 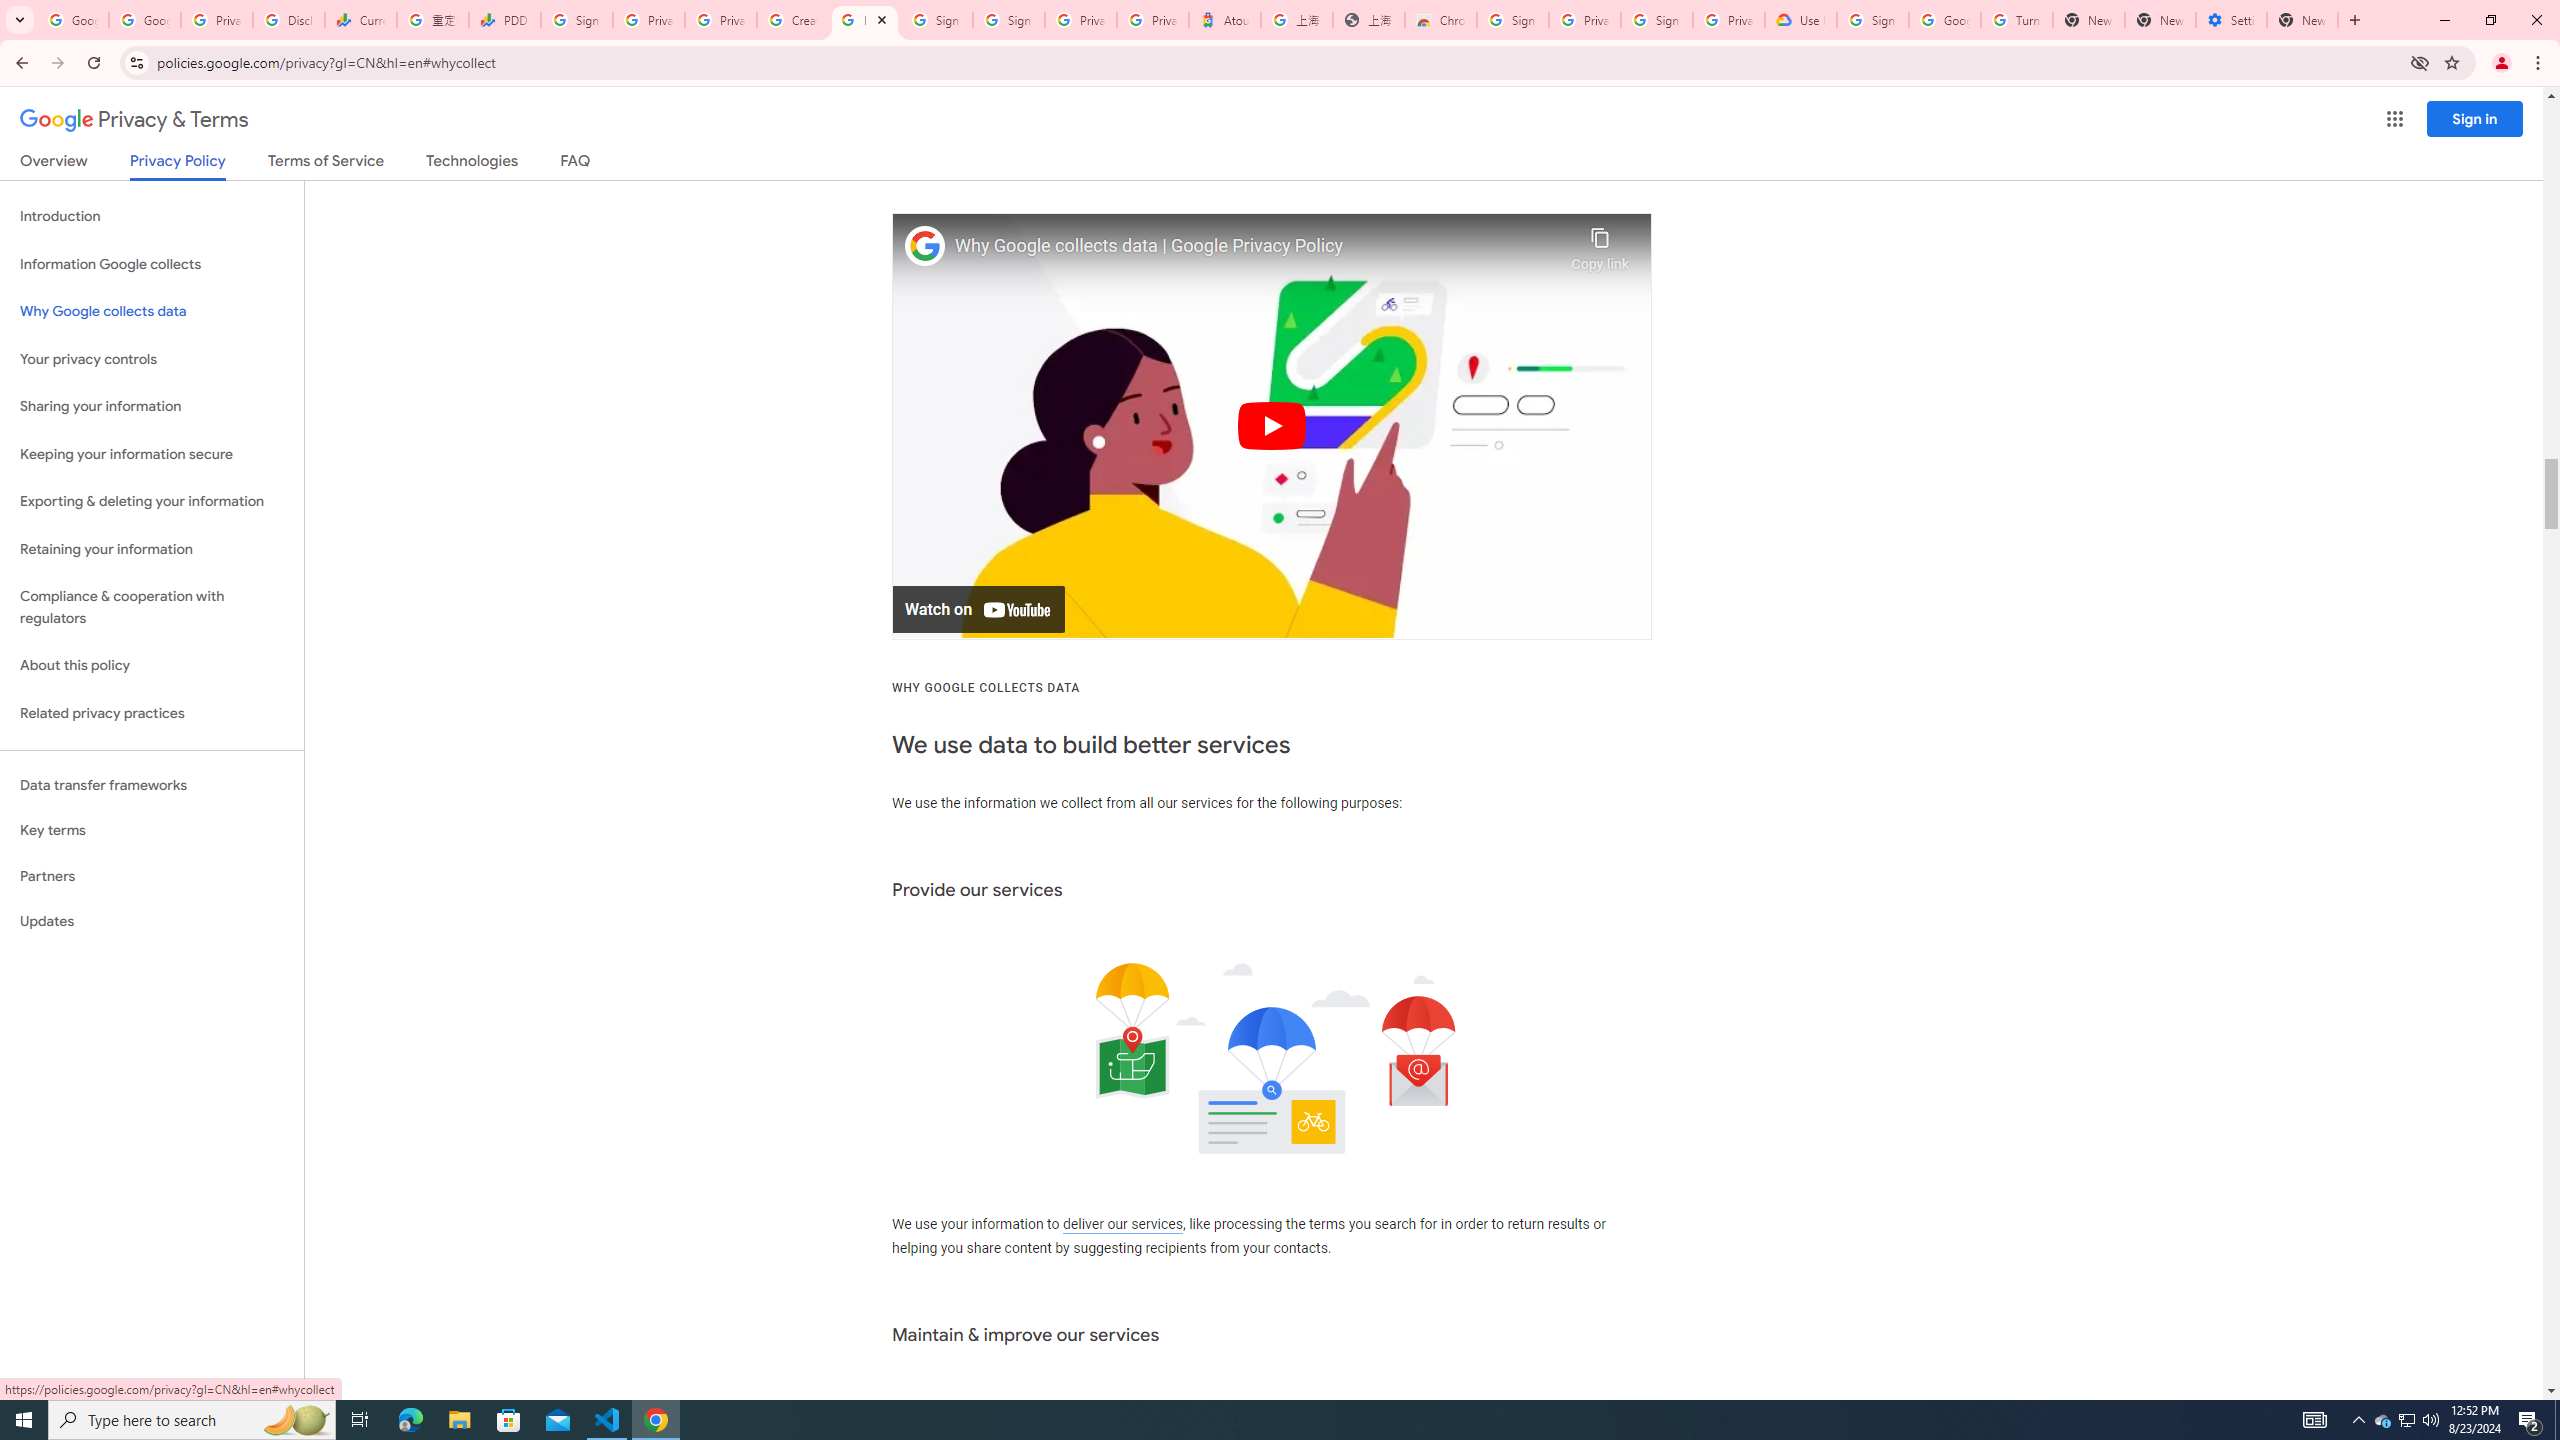 I want to click on Information Google collects, so click(x=152, y=264).